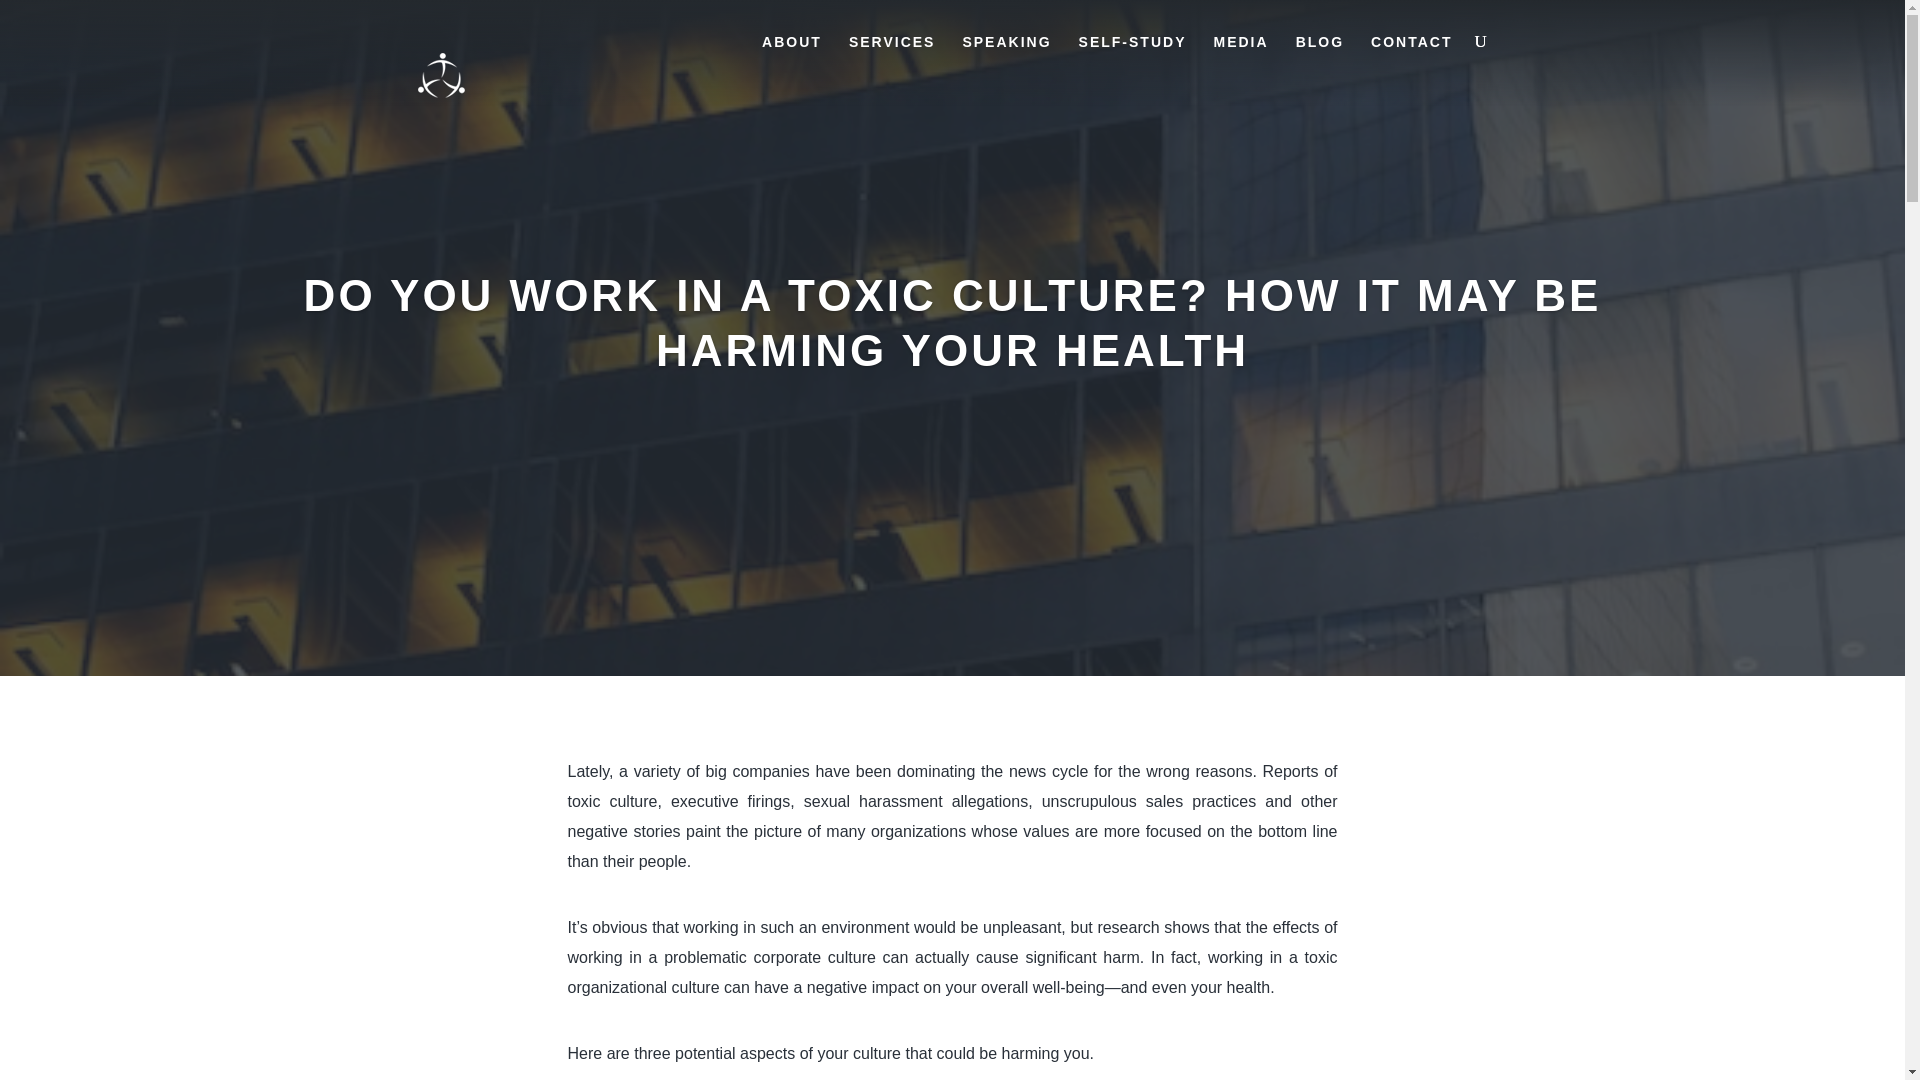  What do you see at coordinates (792, 58) in the screenshot?
I see `ABOUT` at bounding box center [792, 58].